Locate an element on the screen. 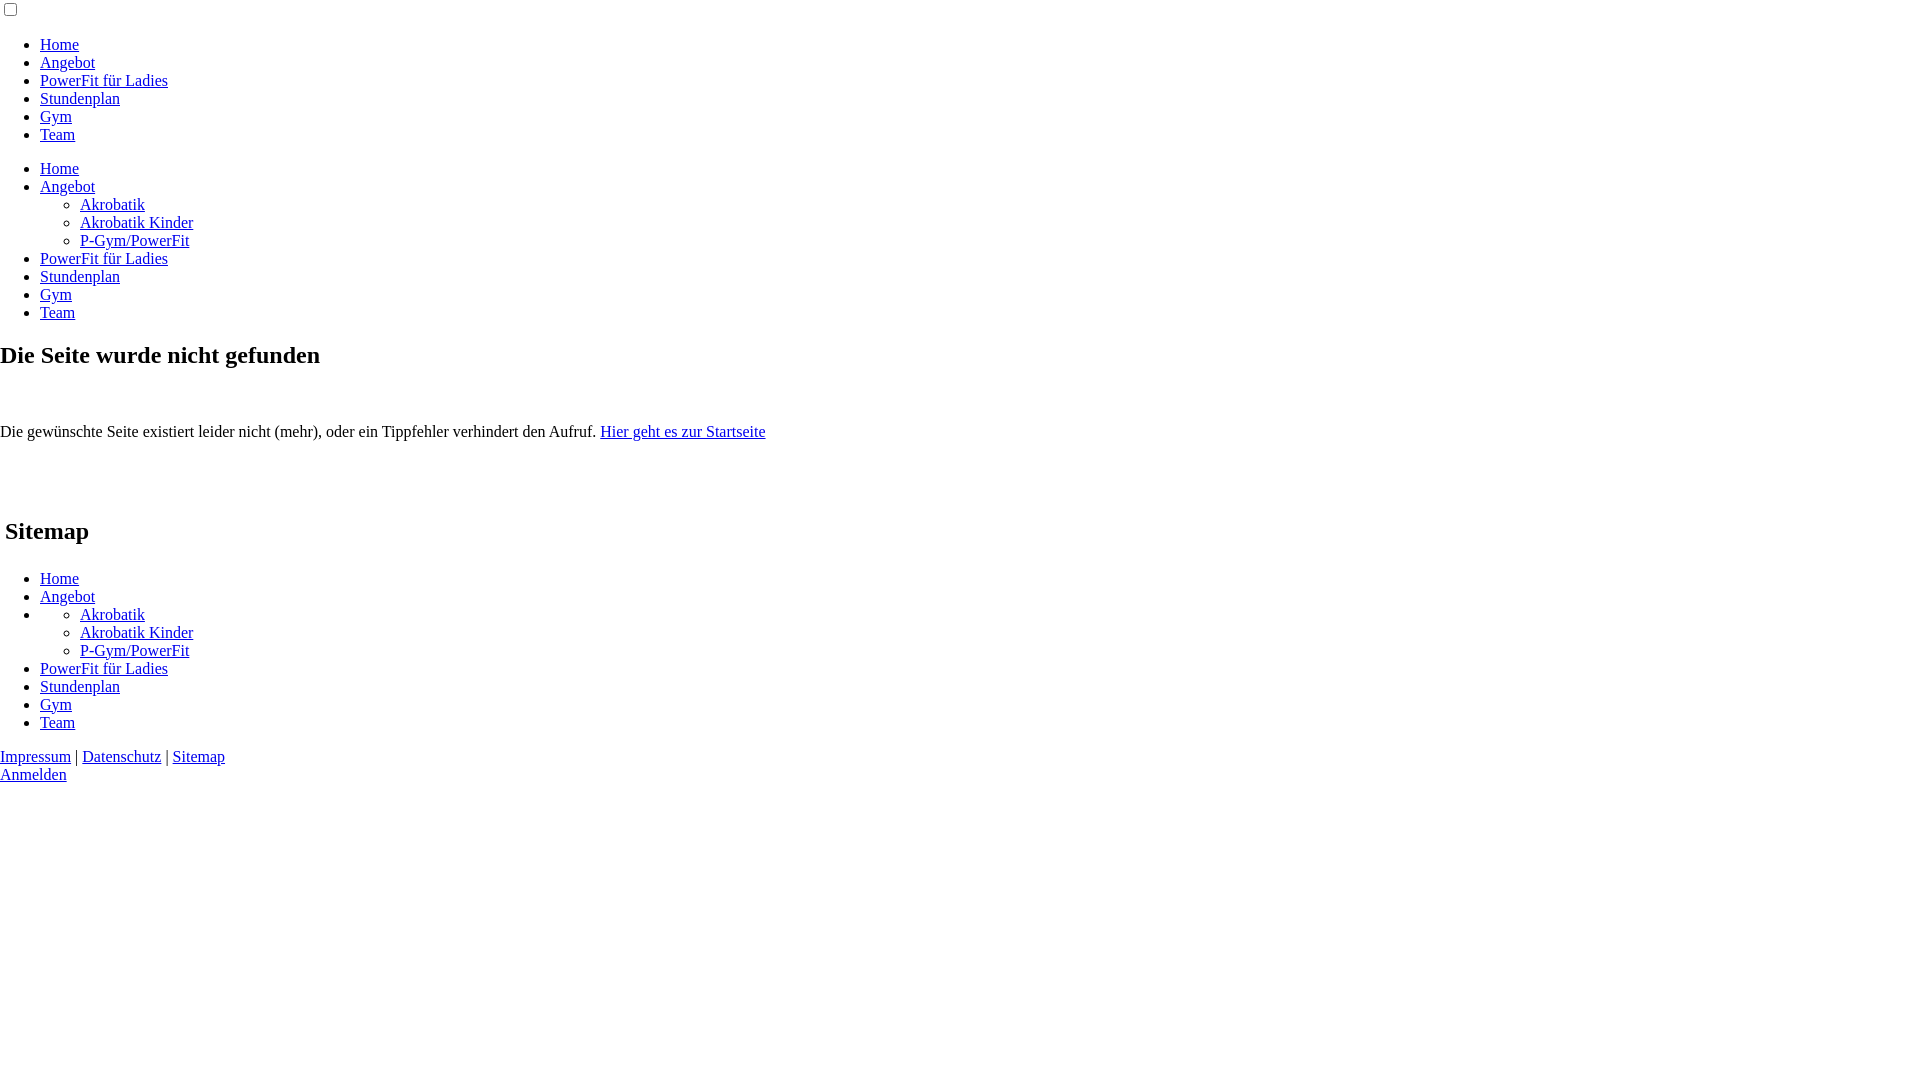  Angebot is located at coordinates (68, 62).